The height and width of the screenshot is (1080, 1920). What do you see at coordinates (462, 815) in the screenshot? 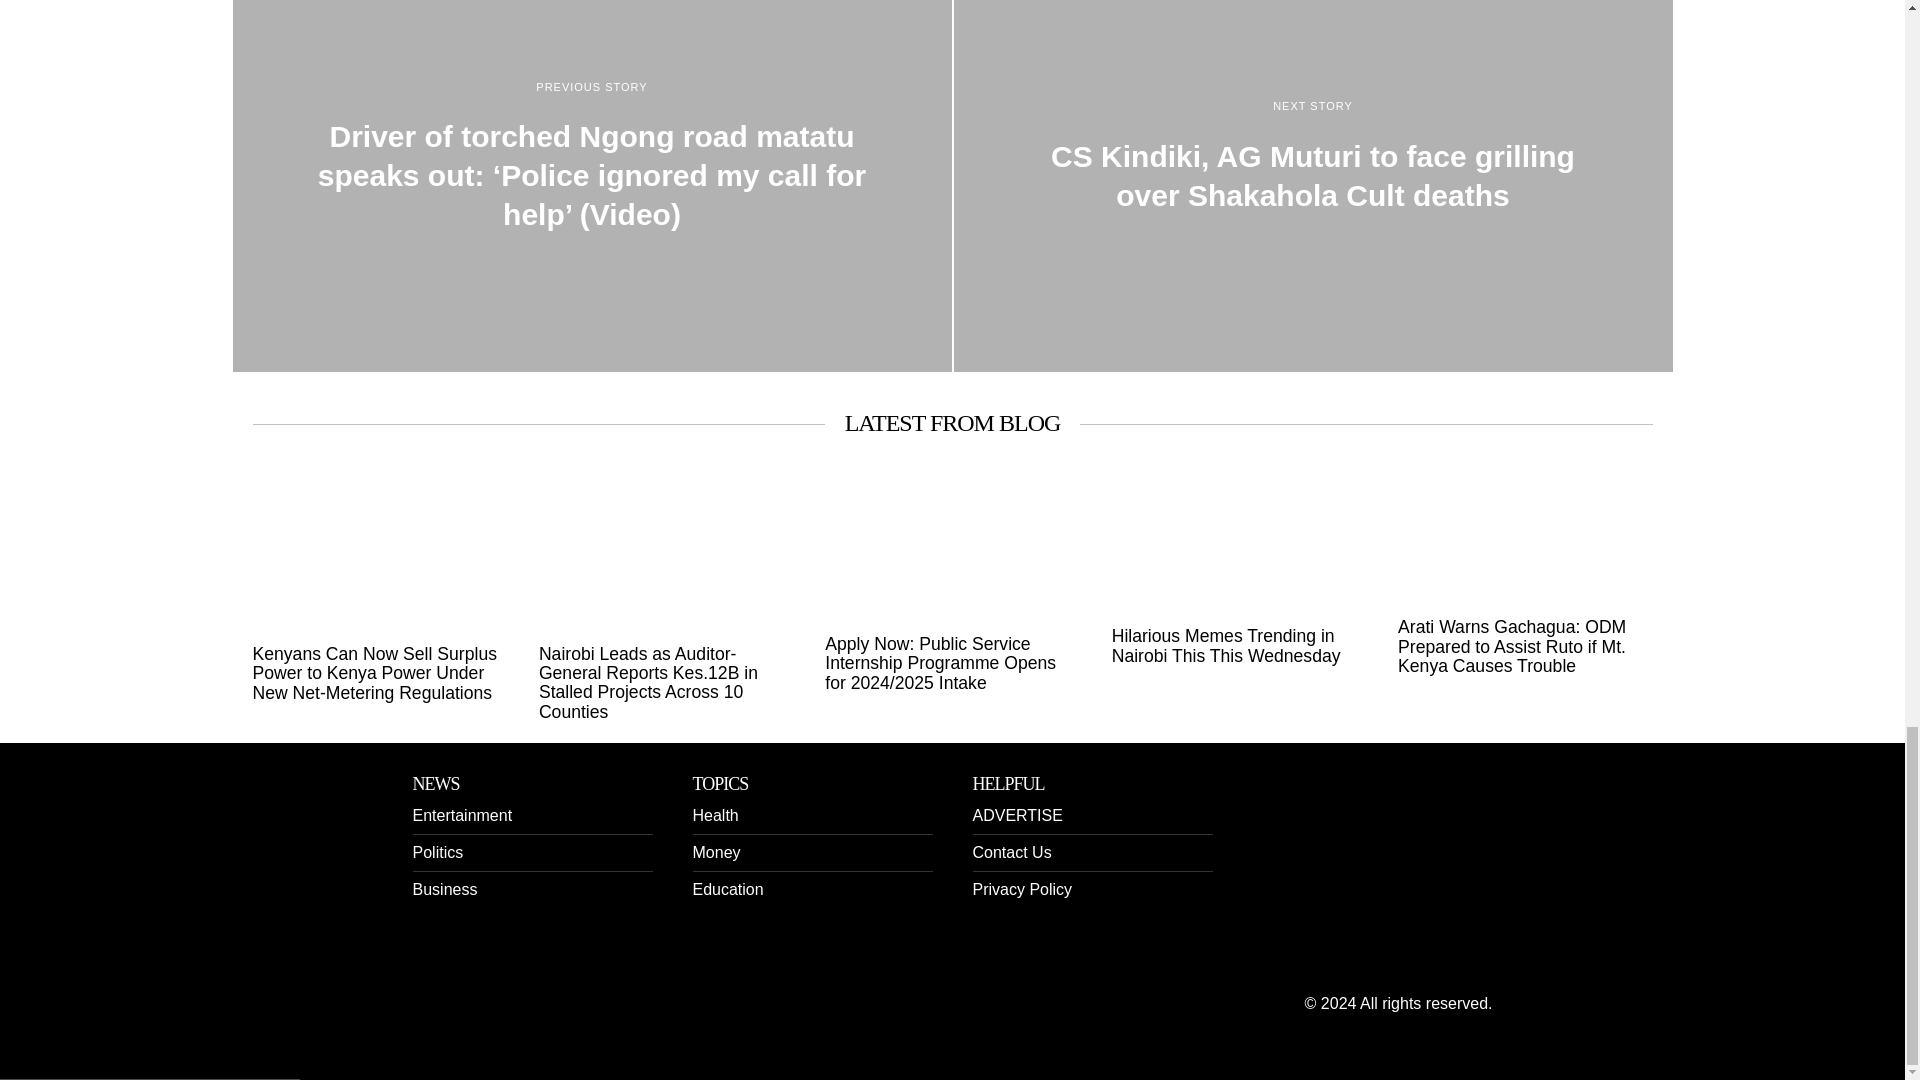
I see `Entertainment` at bounding box center [462, 815].